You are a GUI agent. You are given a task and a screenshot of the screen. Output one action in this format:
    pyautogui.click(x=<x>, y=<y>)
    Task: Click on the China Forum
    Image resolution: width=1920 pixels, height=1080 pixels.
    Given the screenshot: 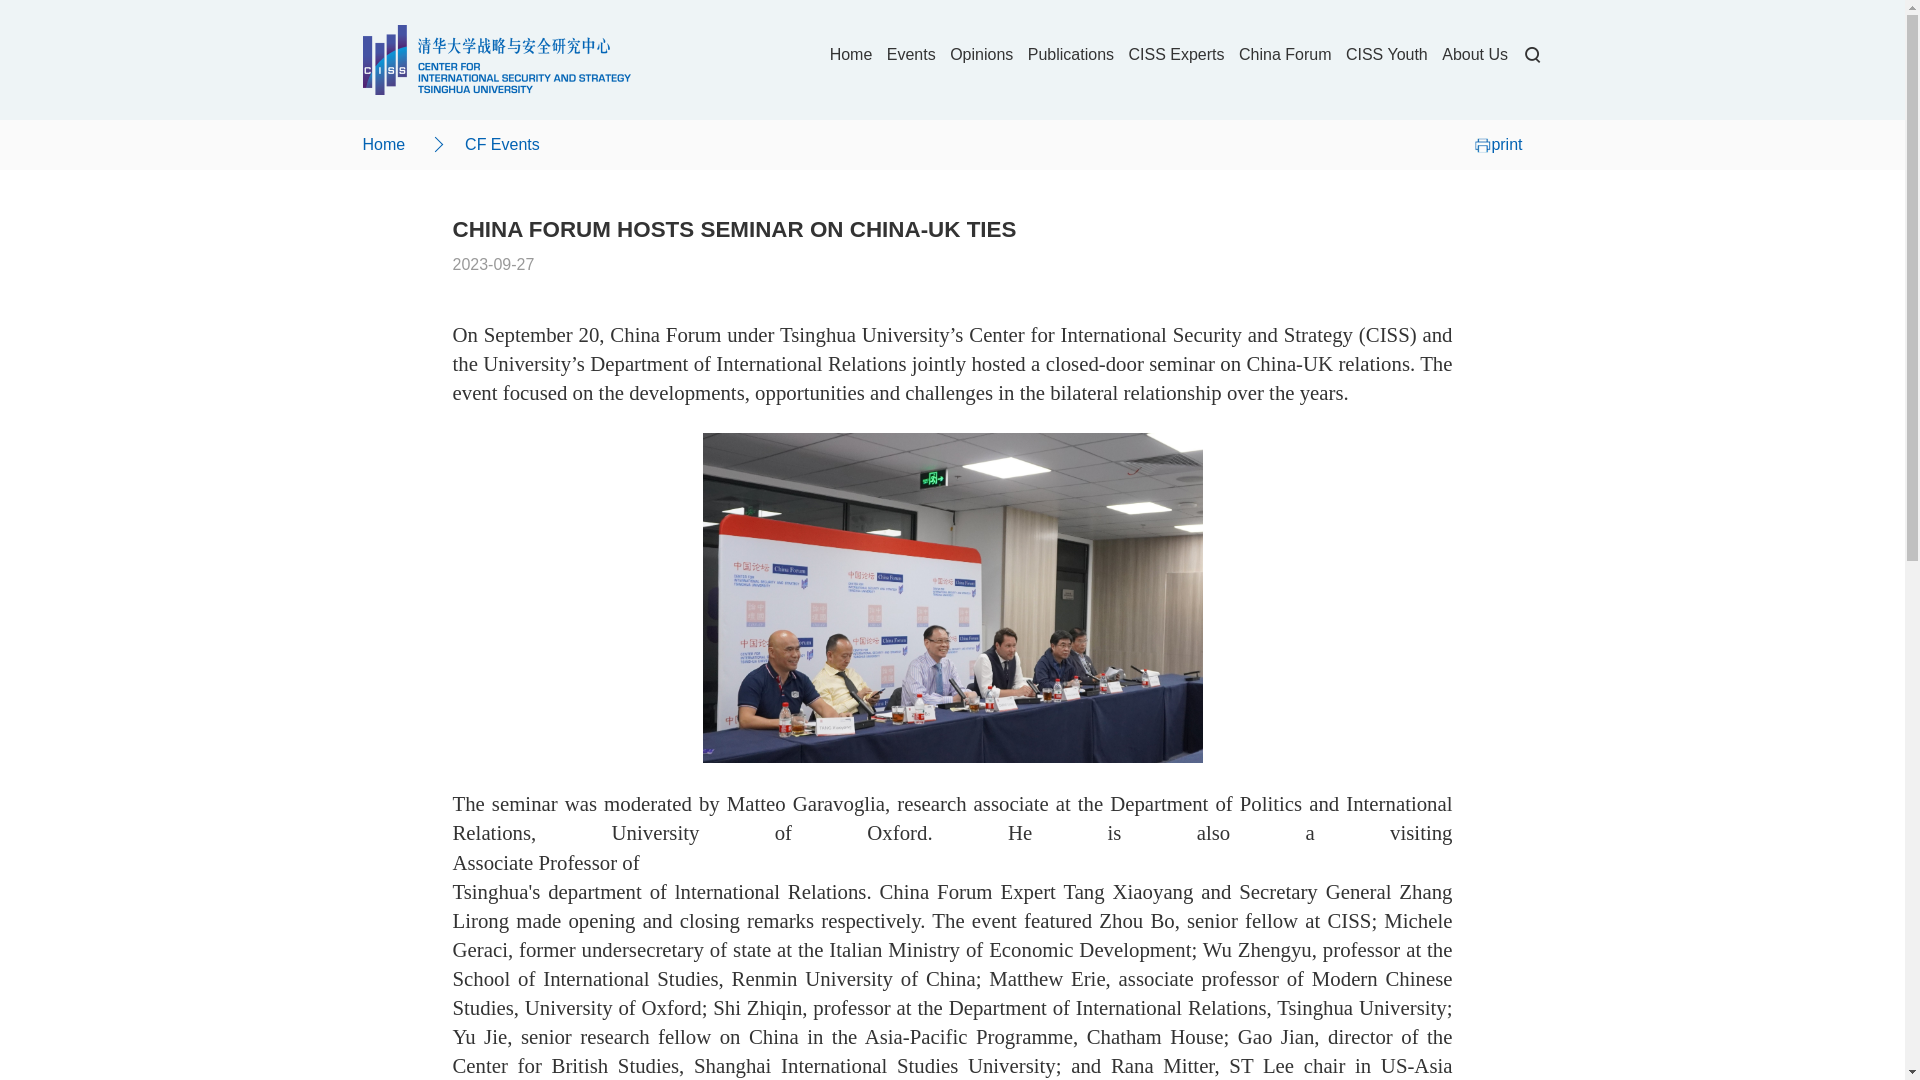 What is the action you would take?
    pyautogui.click(x=1284, y=54)
    